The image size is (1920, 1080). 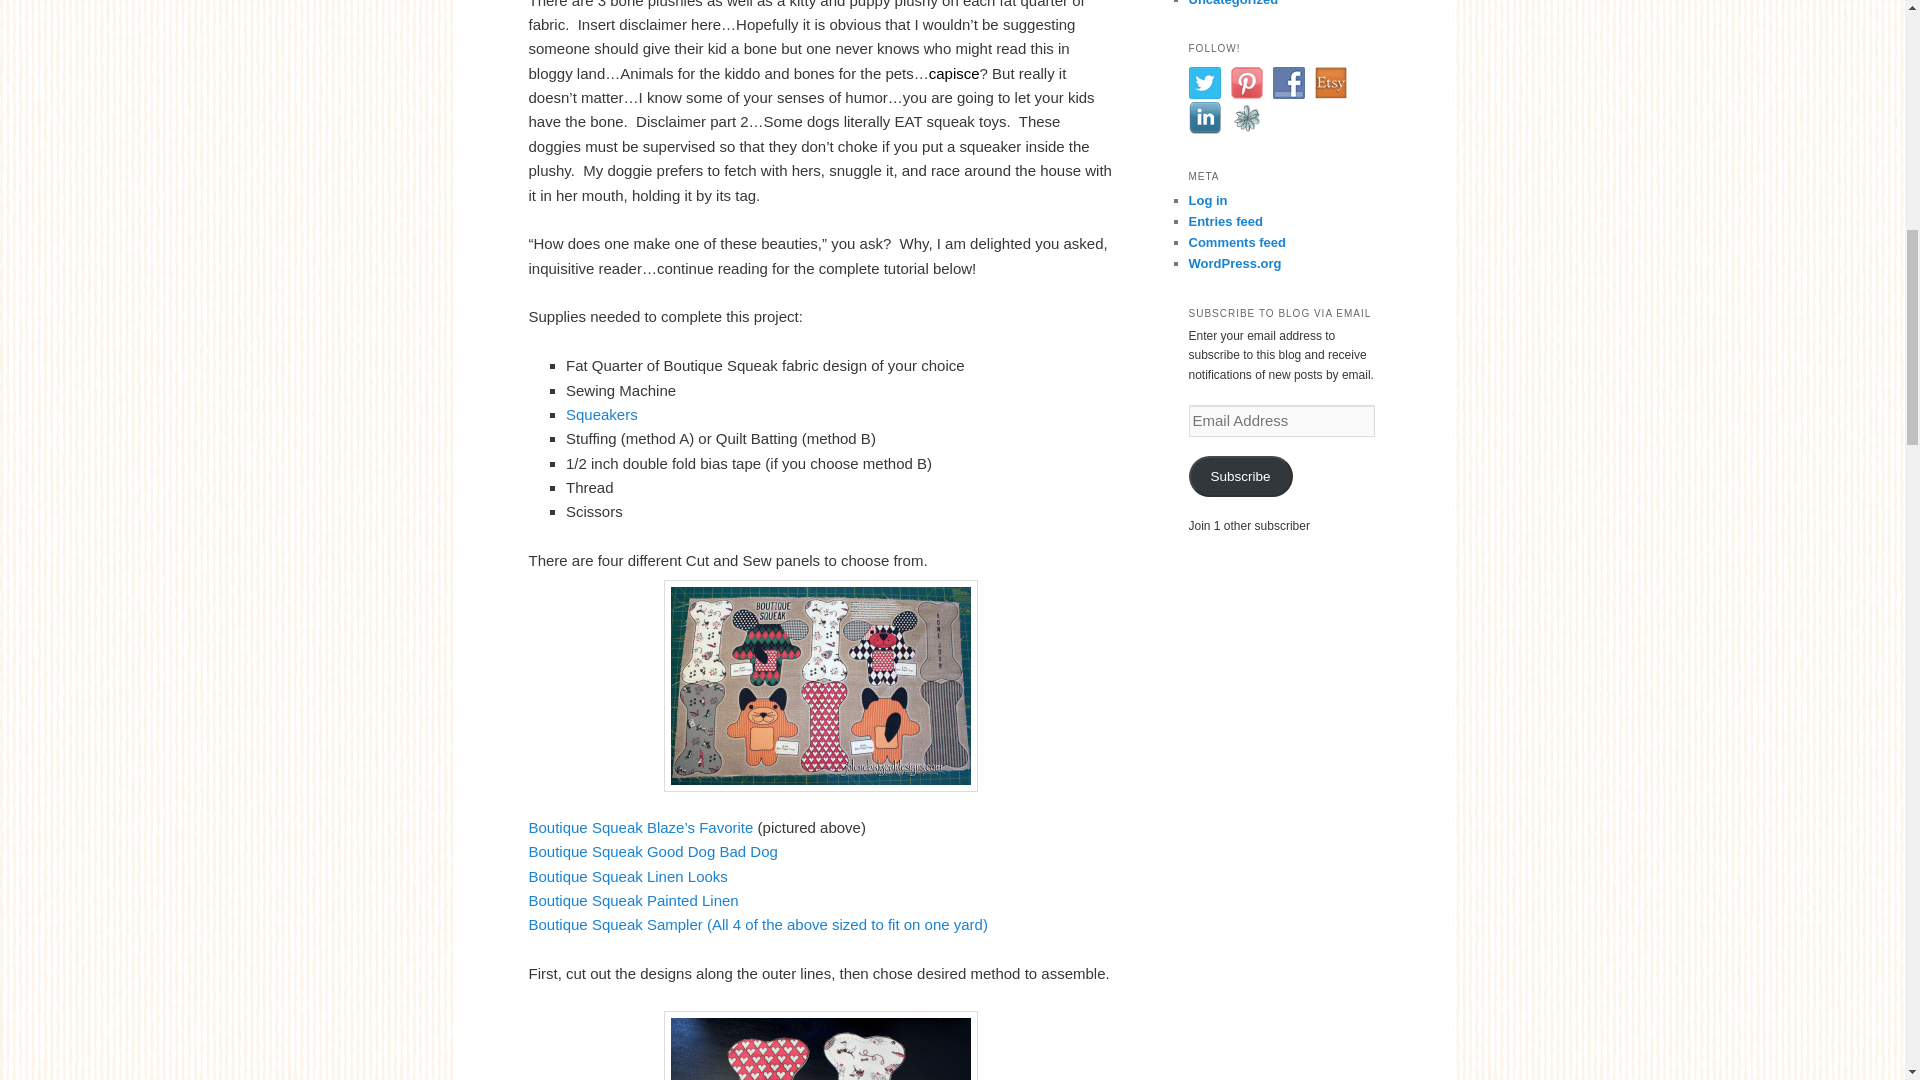 I want to click on  Pinterest, so click(x=1246, y=82).